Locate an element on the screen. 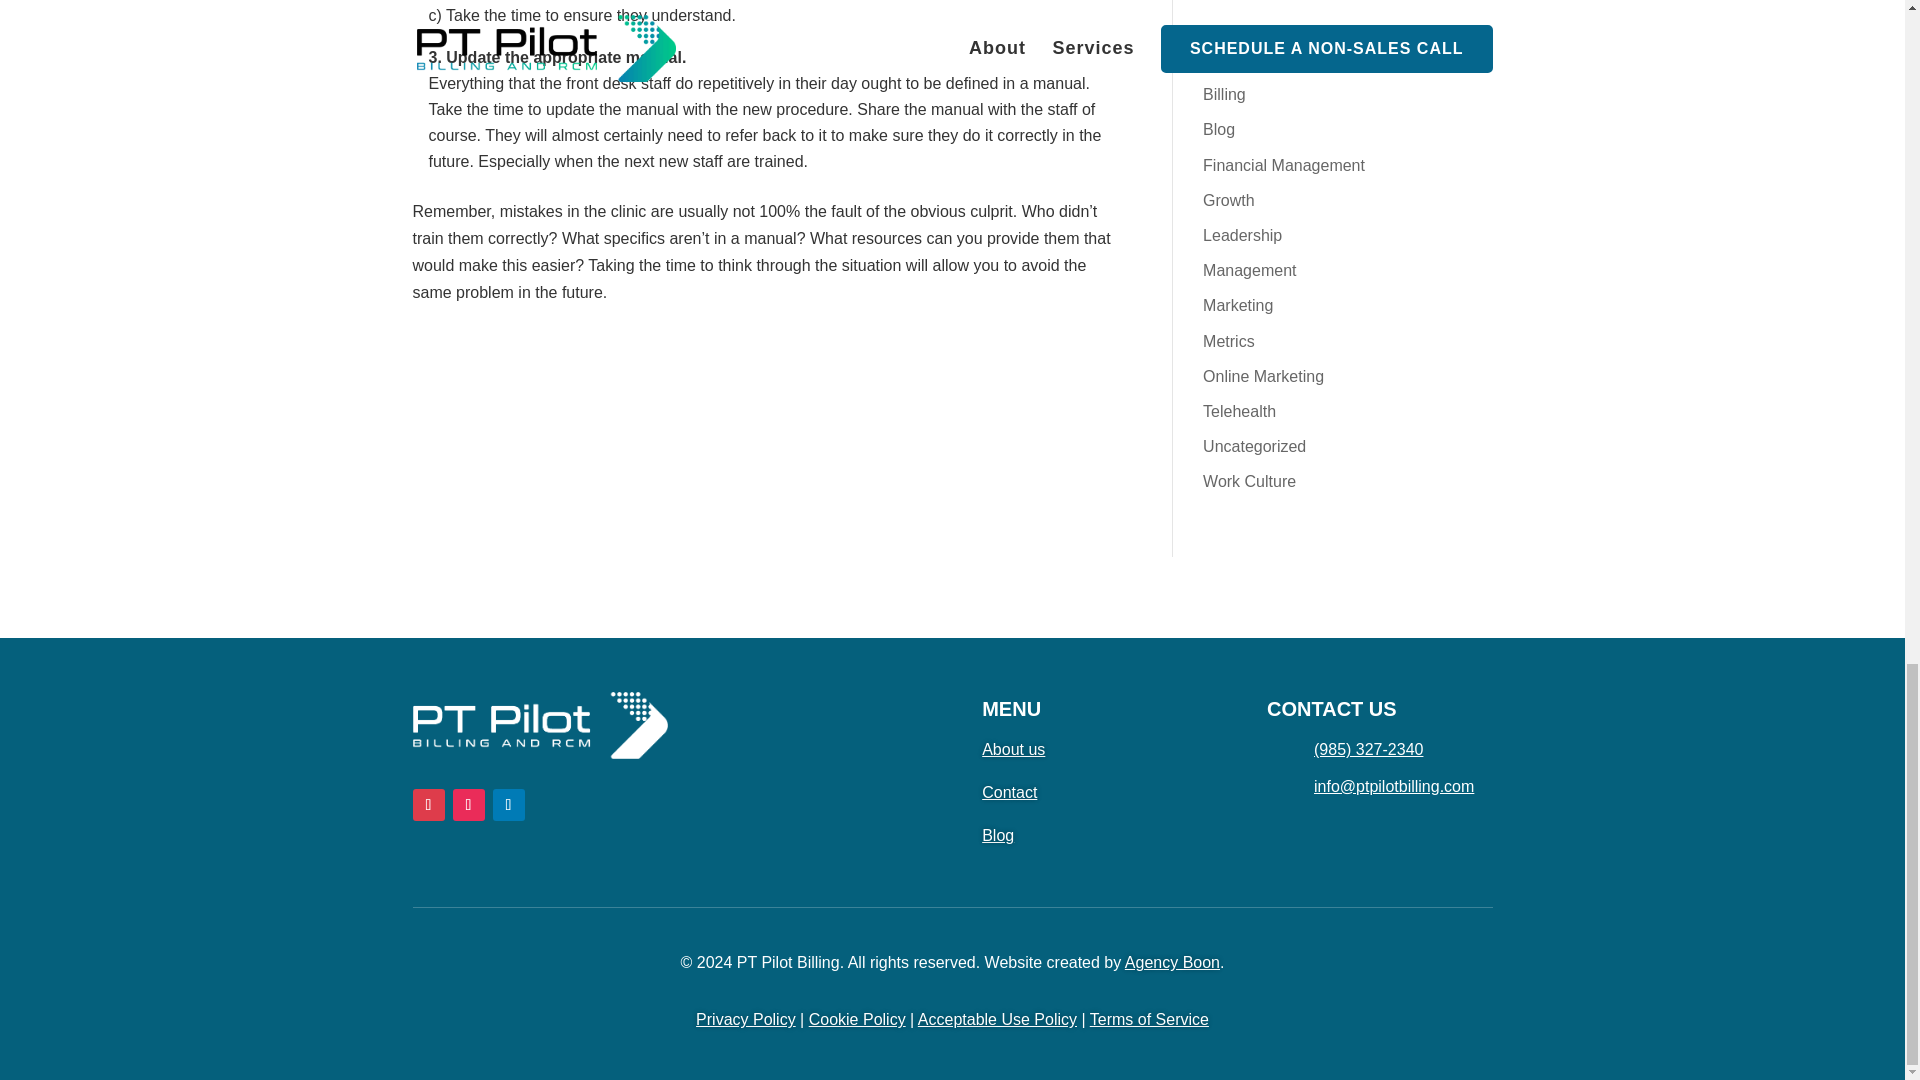 The width and height of the screenshot is (1920, 1080). Management is located at coordinates (1250, 270).